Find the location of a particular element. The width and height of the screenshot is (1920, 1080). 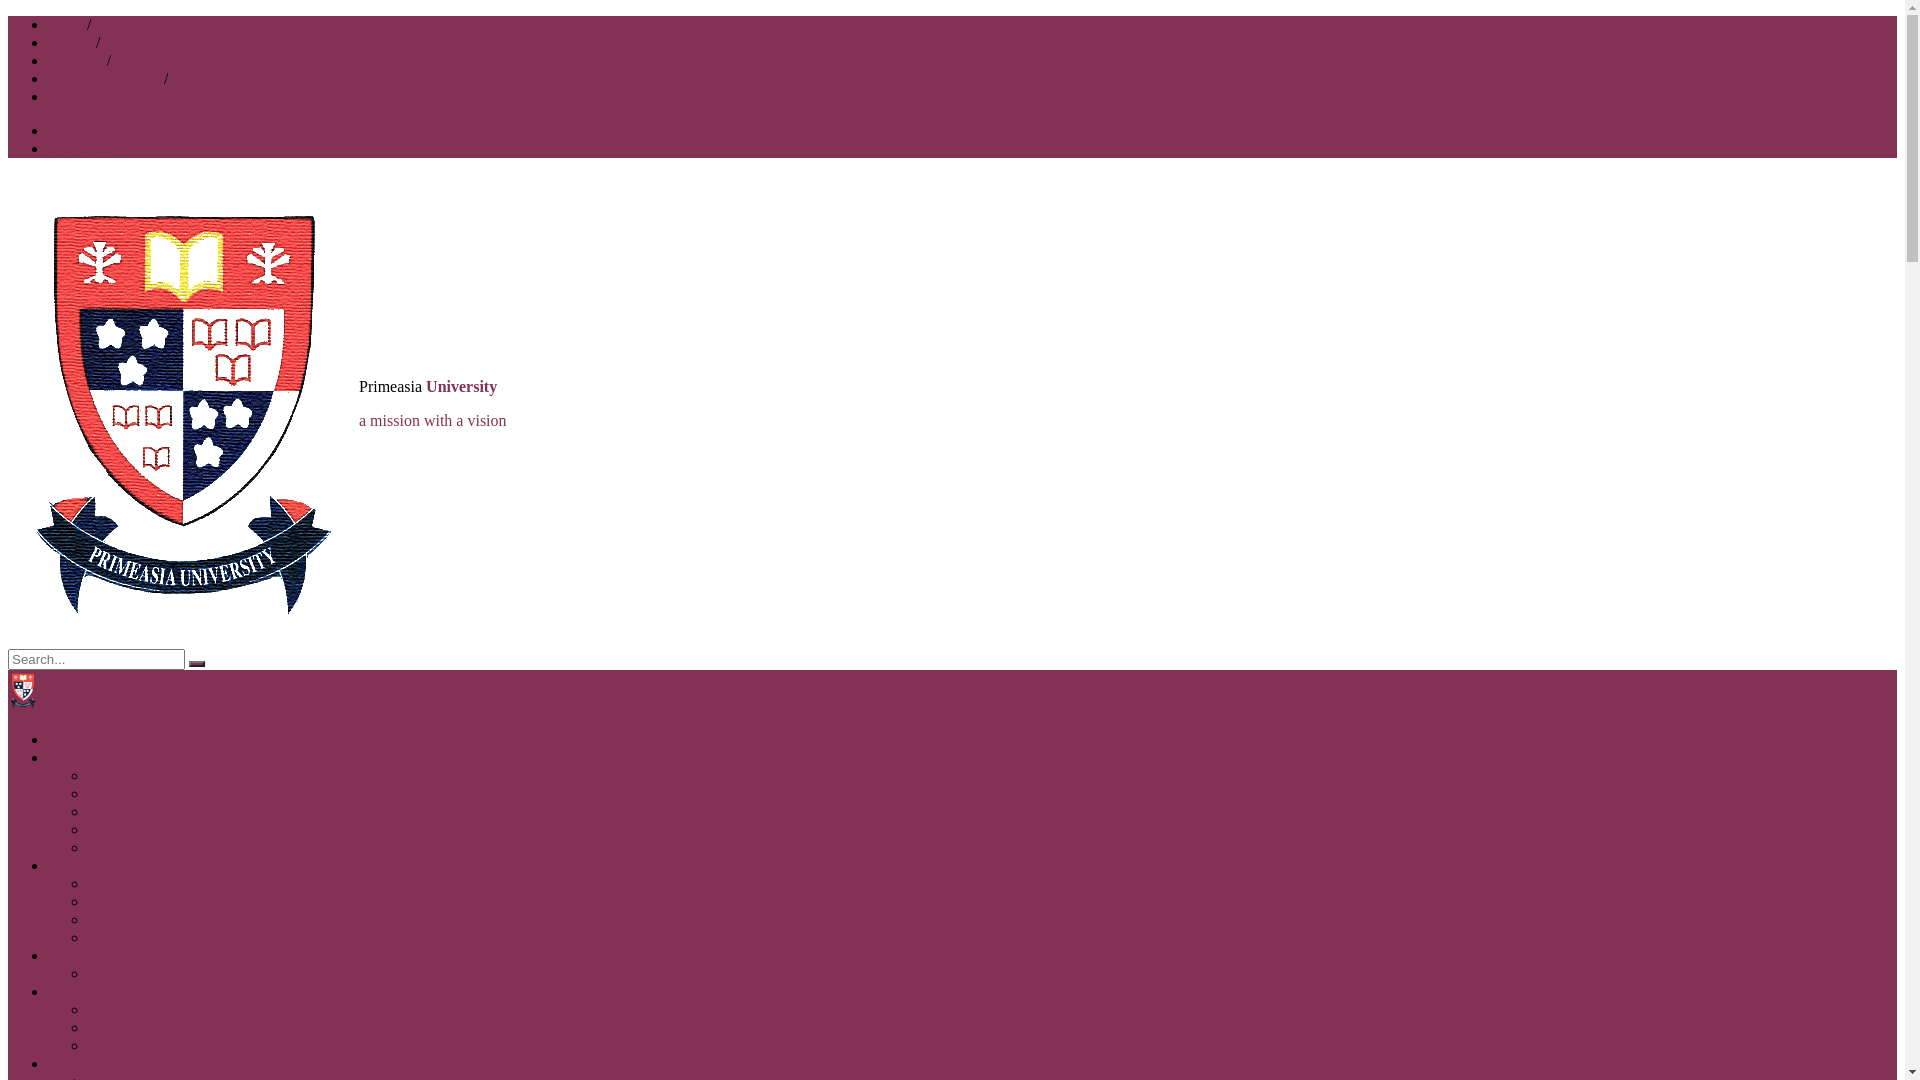

Department News is located at coordinates (146, 812).